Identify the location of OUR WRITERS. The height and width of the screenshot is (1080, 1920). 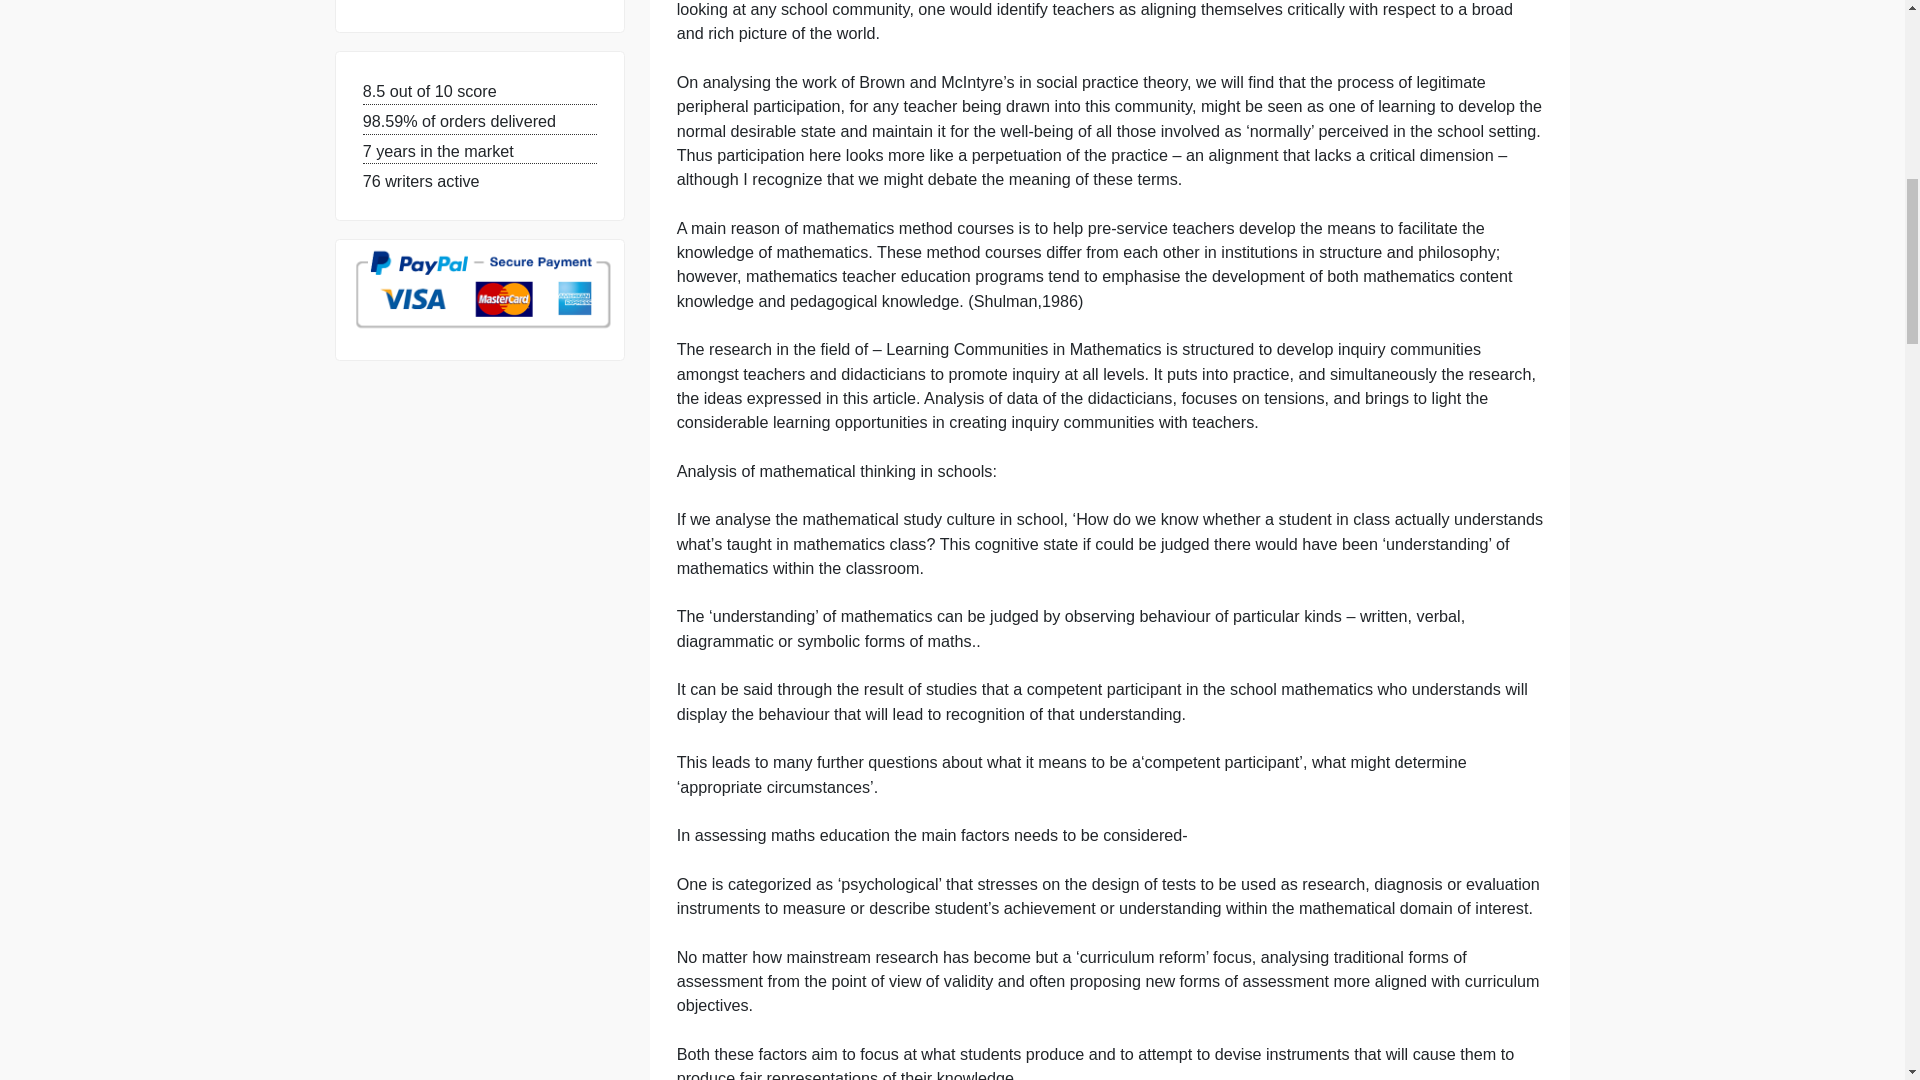
(467, 100).